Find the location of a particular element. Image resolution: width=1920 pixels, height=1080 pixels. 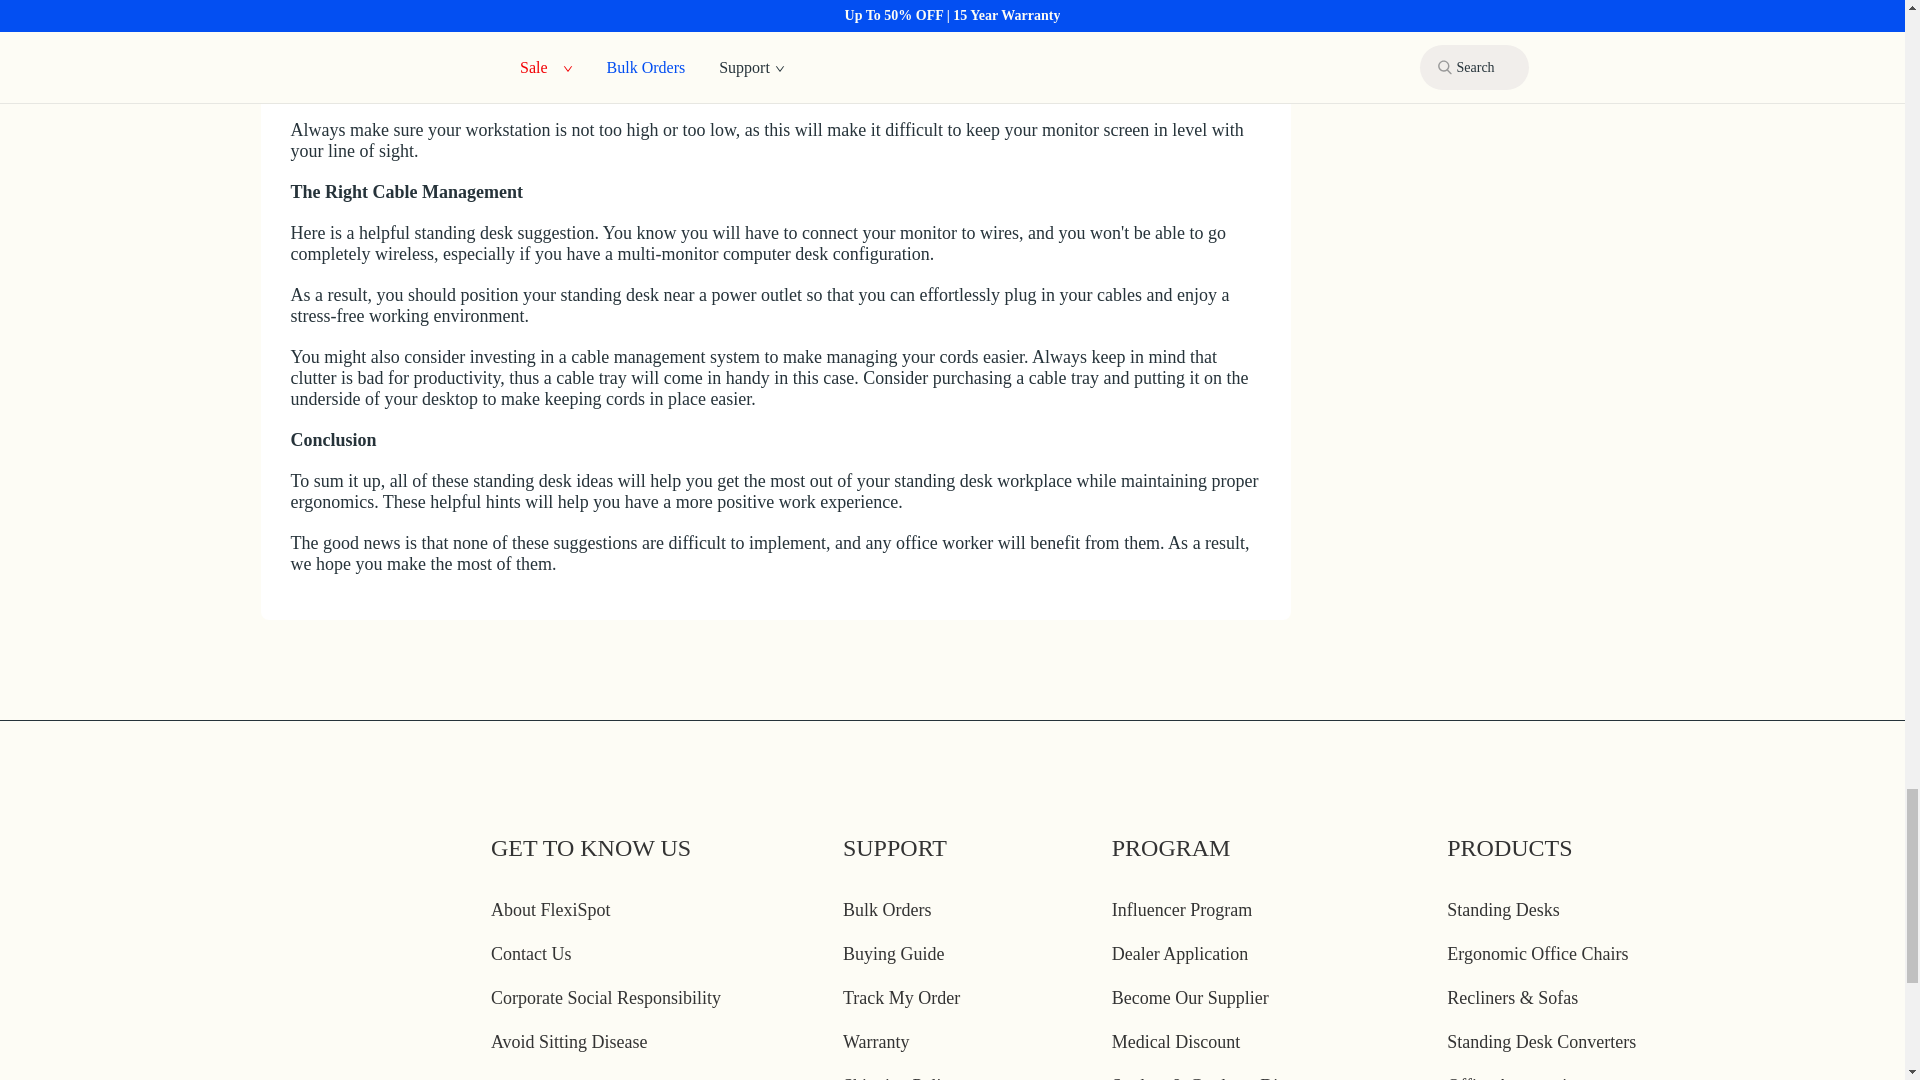

Bulk Orders is located at coordinates (886, 910).